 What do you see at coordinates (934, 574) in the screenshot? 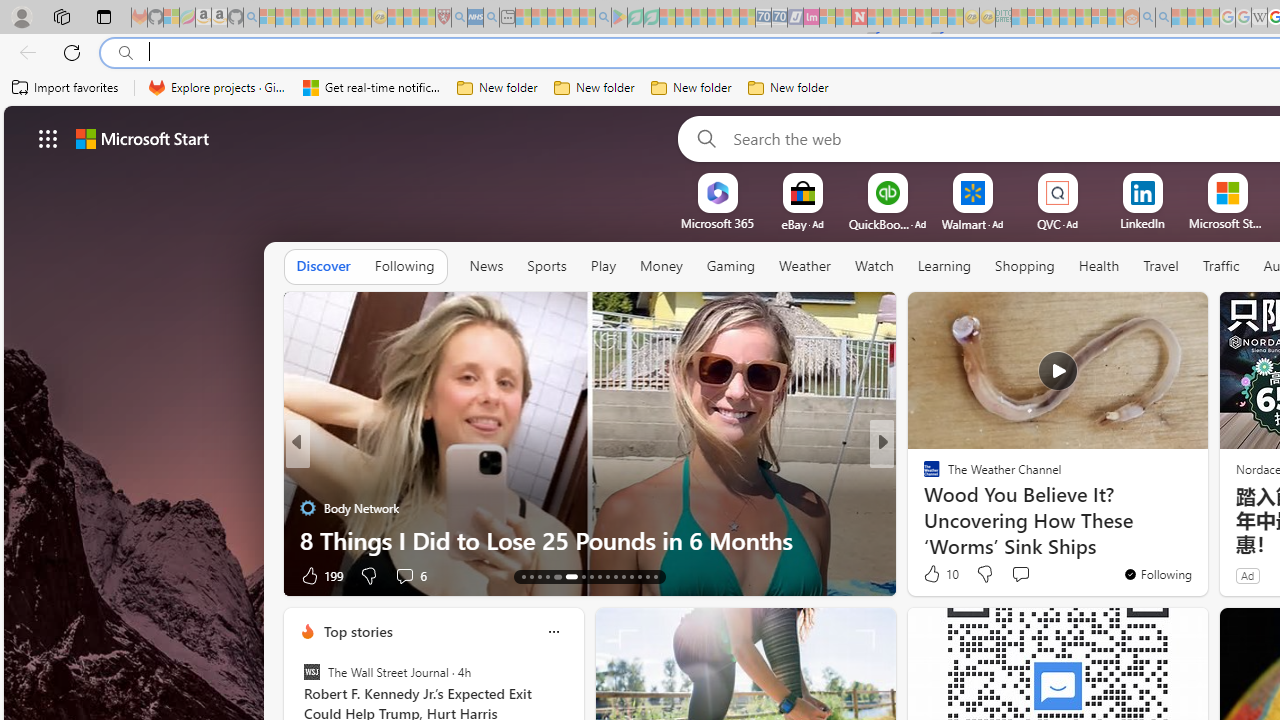
I see `3k Like` at bounding box center [934, 574].